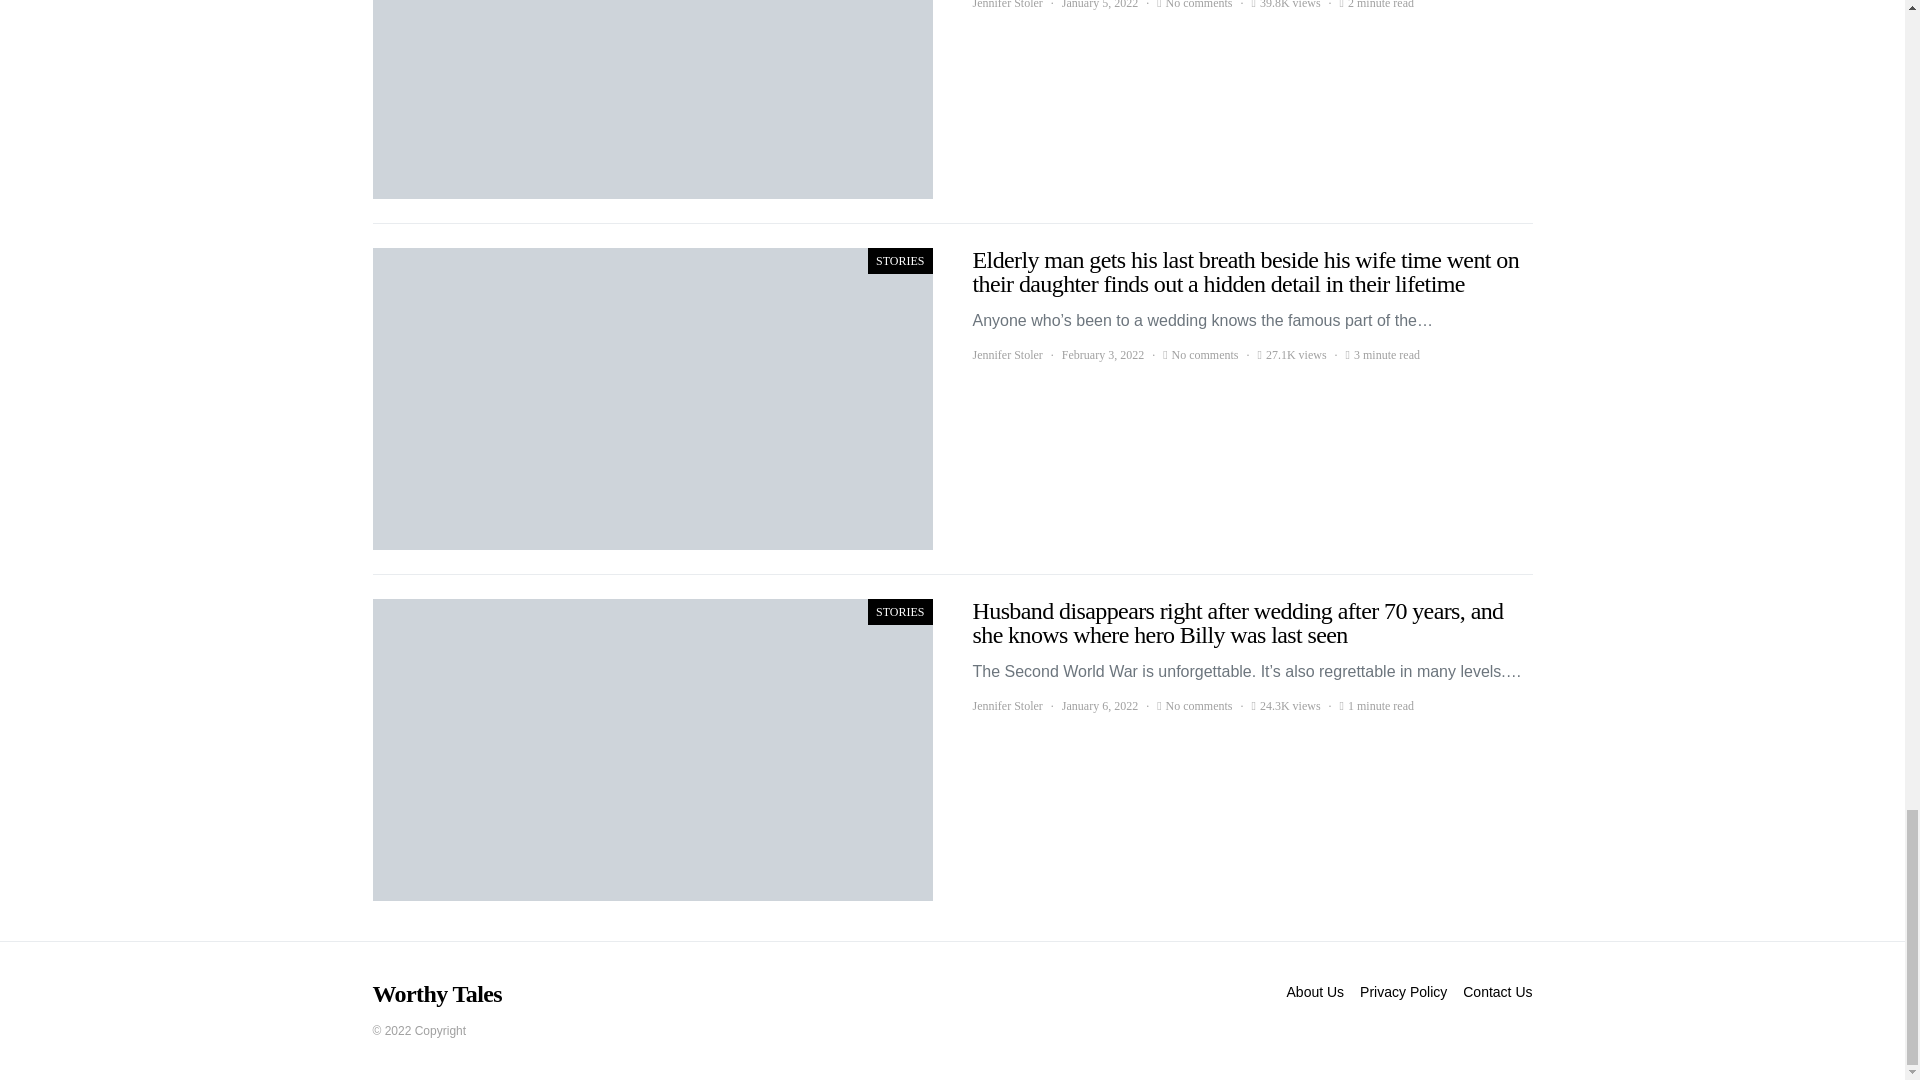  What do you see at coordinates (1403, 992) in the screenshot?
I see `Privacy Policy` at bounding box center [1403, 992].